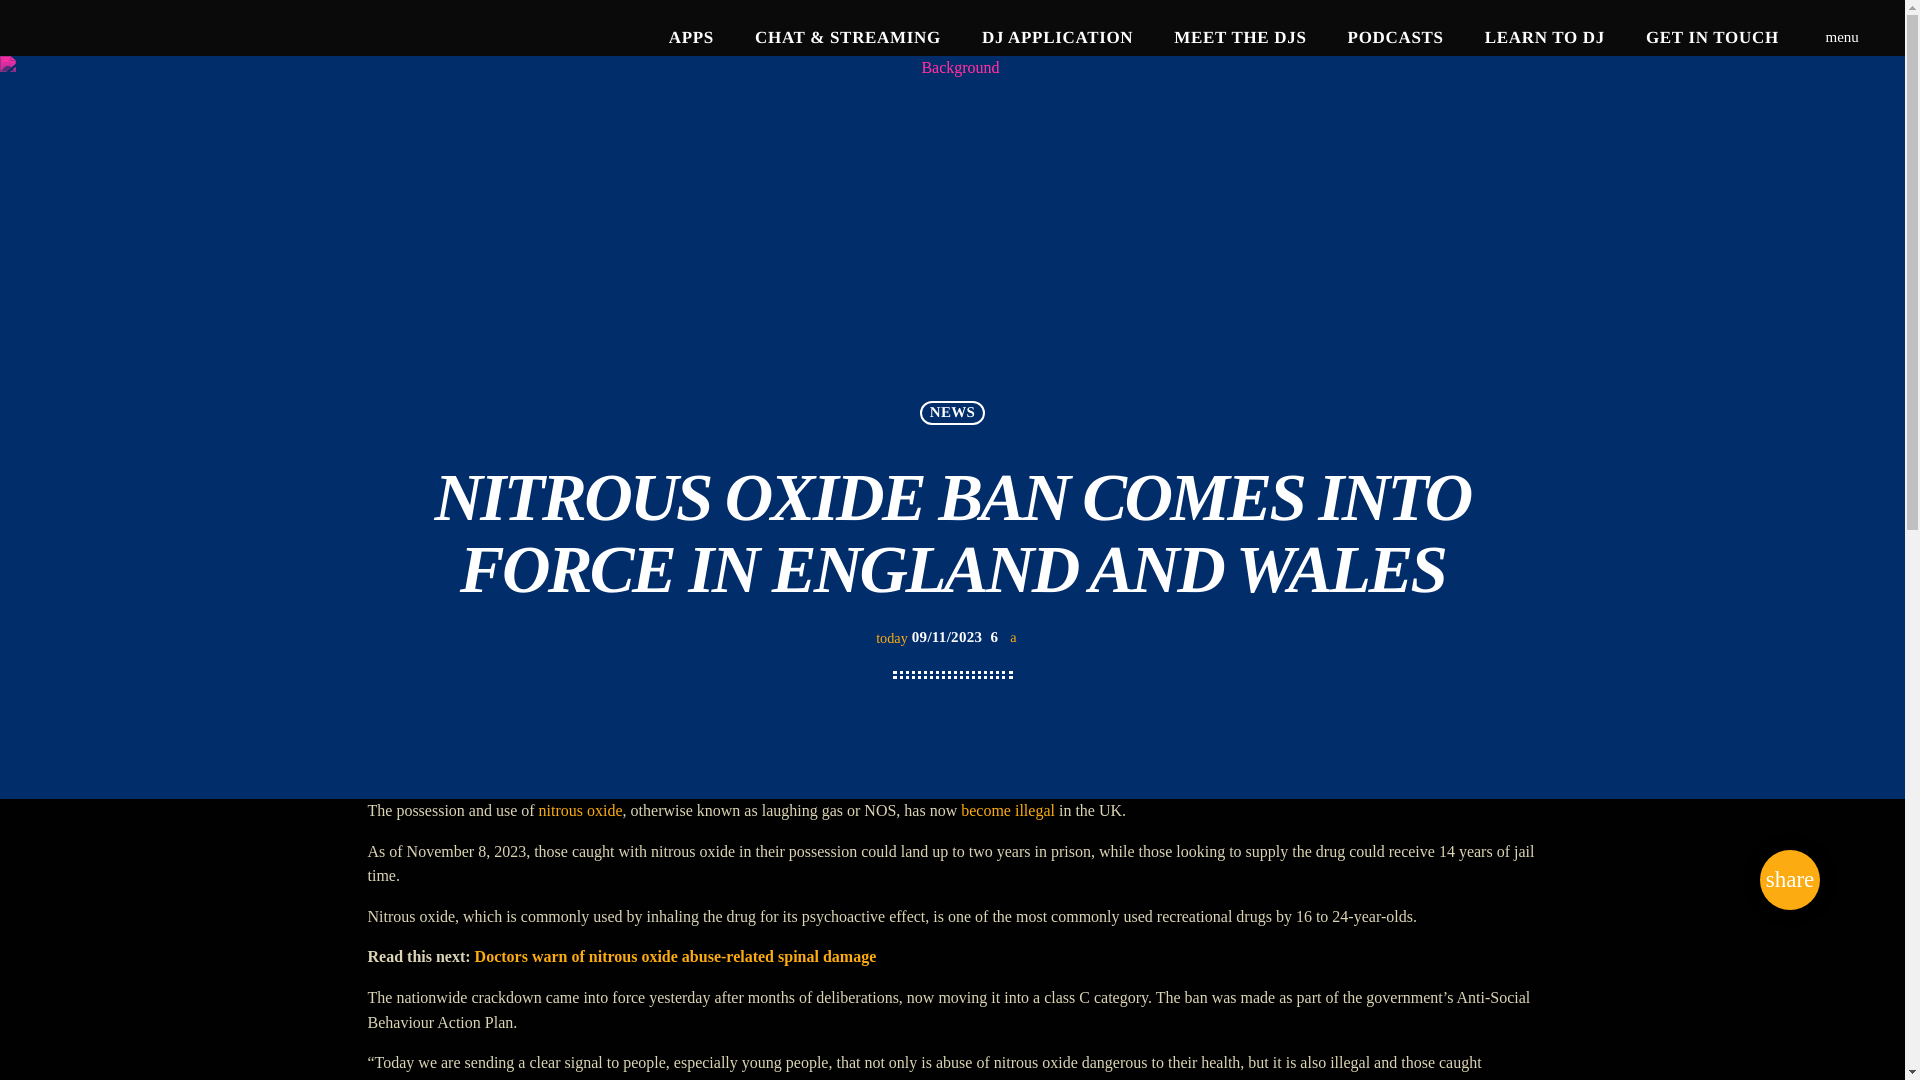 The height and width of the screenshot is (1080, 1920). What do you see at coordinates (690, 38) in the screenshot?
I see `APPS` at bounding box center [690, 38].